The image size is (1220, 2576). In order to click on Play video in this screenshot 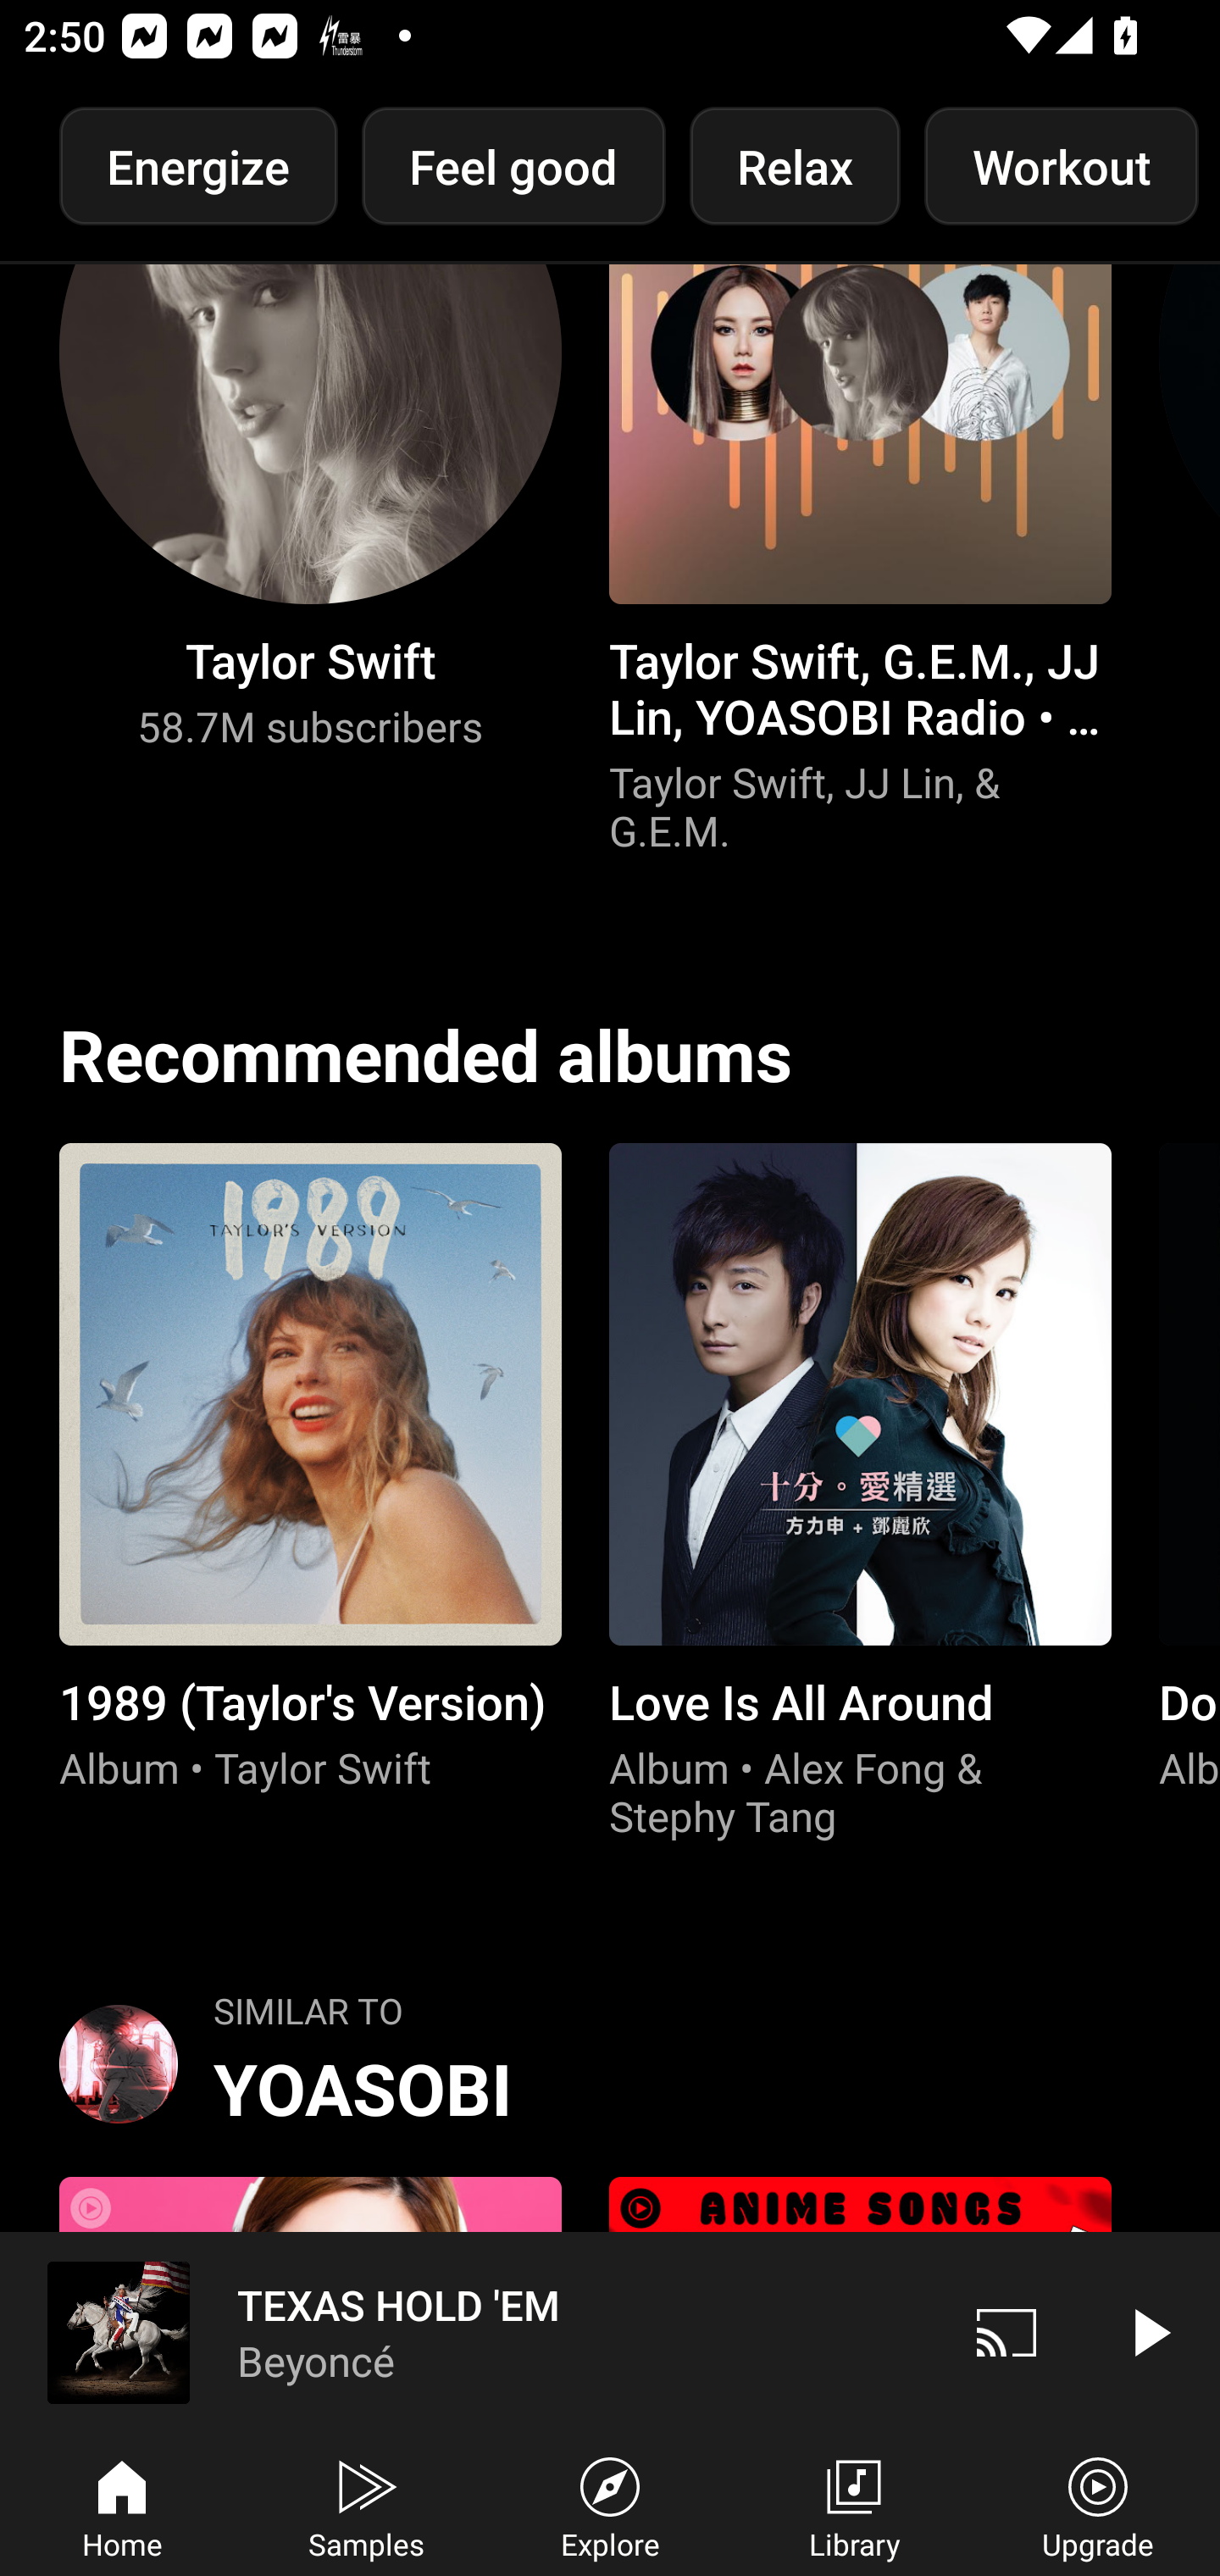, I will do `click(1149, 2332)`.